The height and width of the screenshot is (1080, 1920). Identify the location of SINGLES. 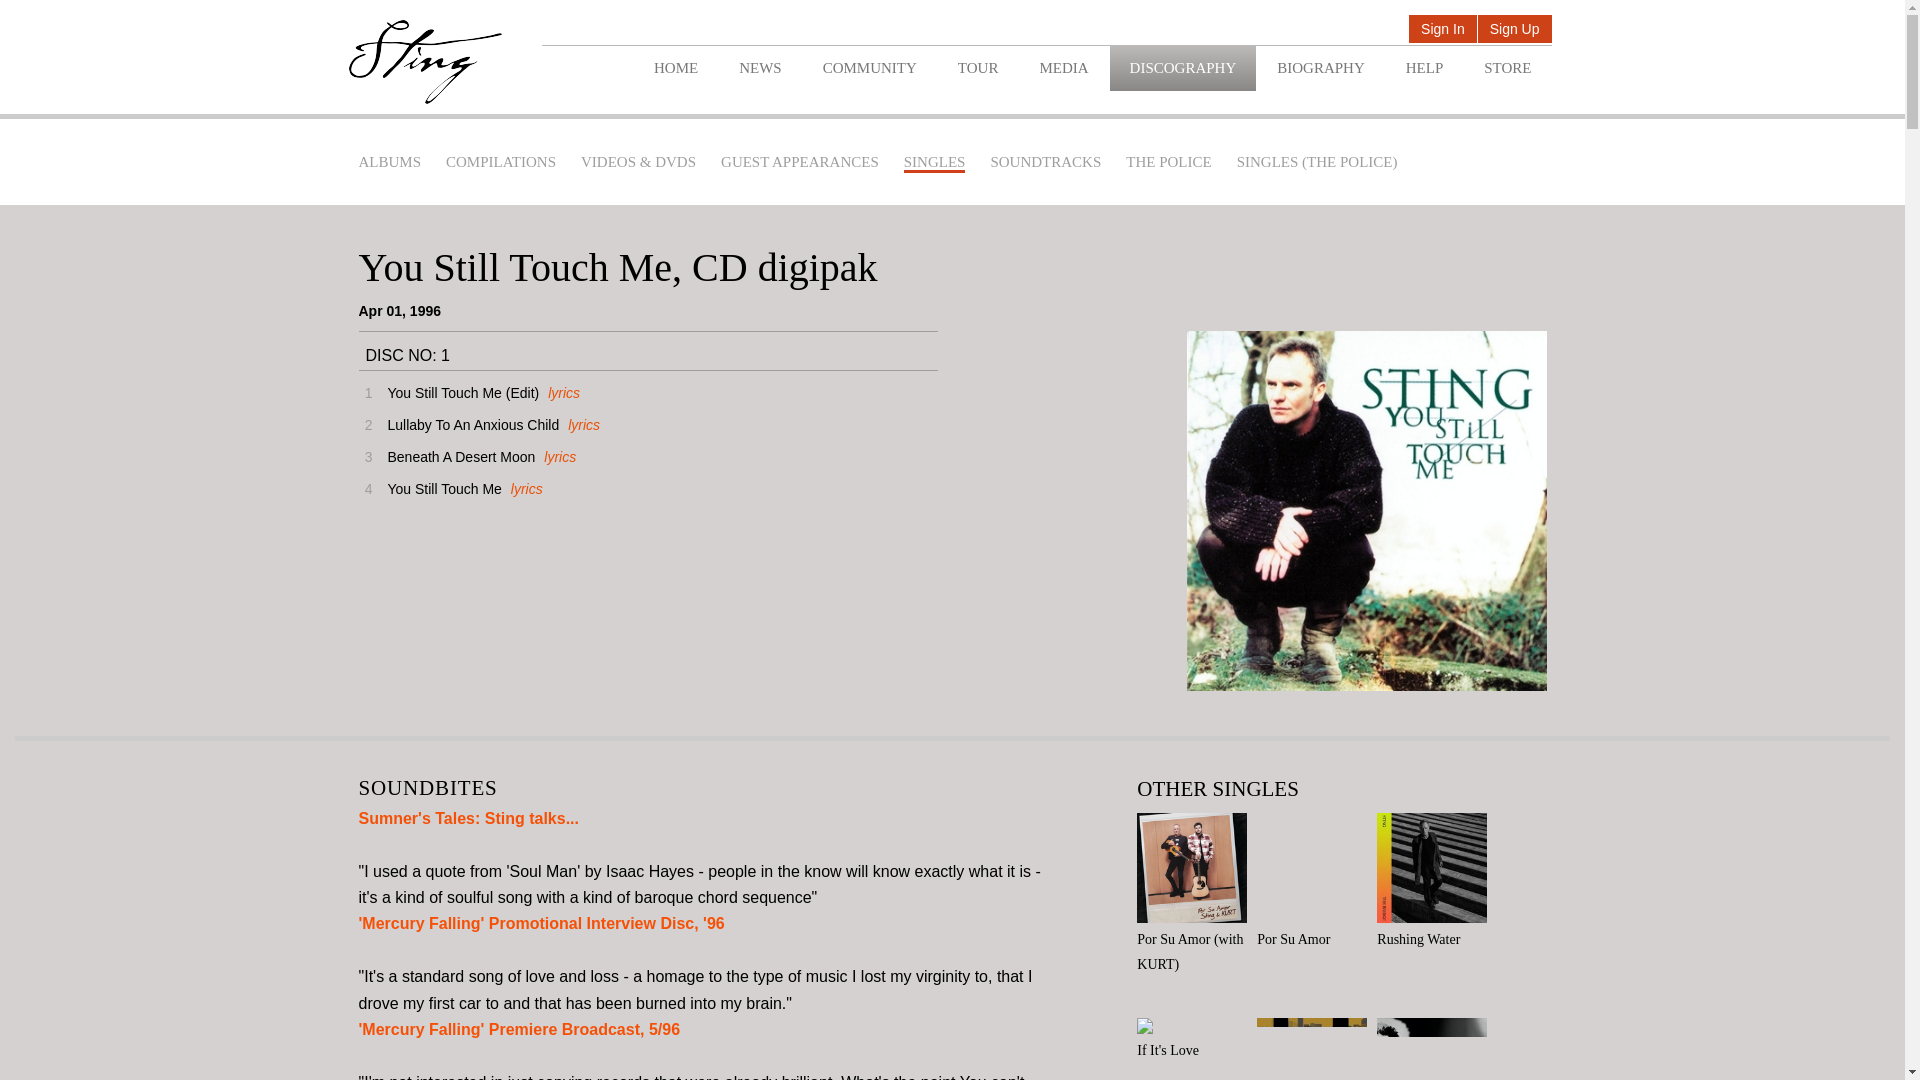
(934, 163).